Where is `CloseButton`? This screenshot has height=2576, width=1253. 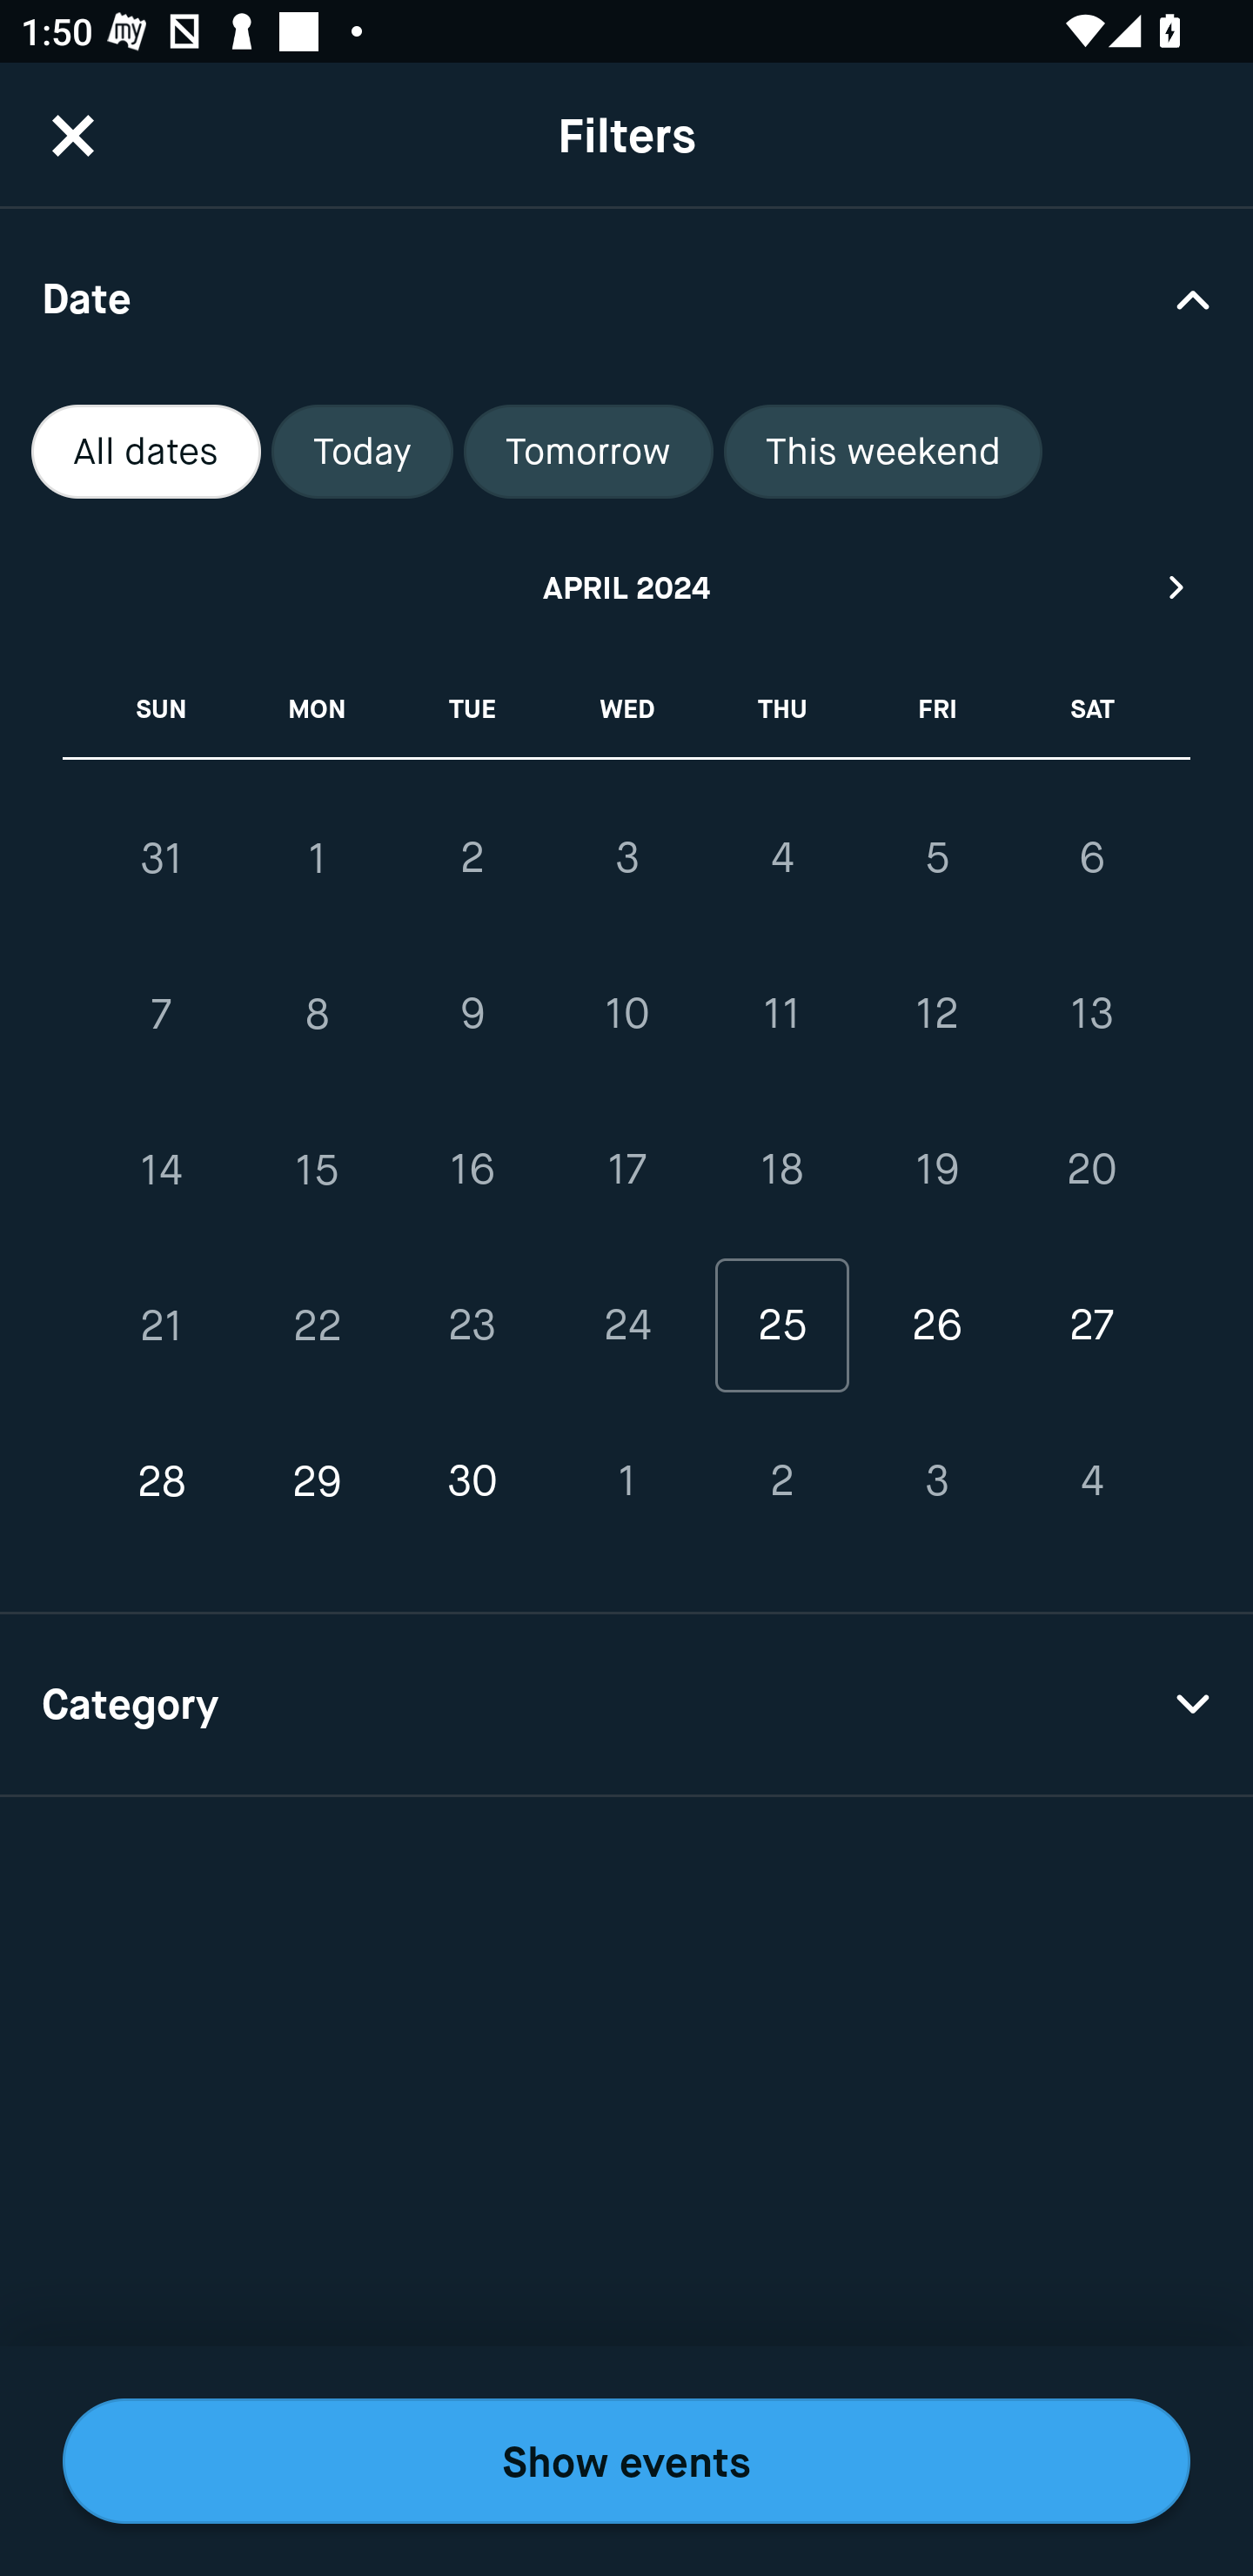
CloseButton is located at coordinates (73, 135).